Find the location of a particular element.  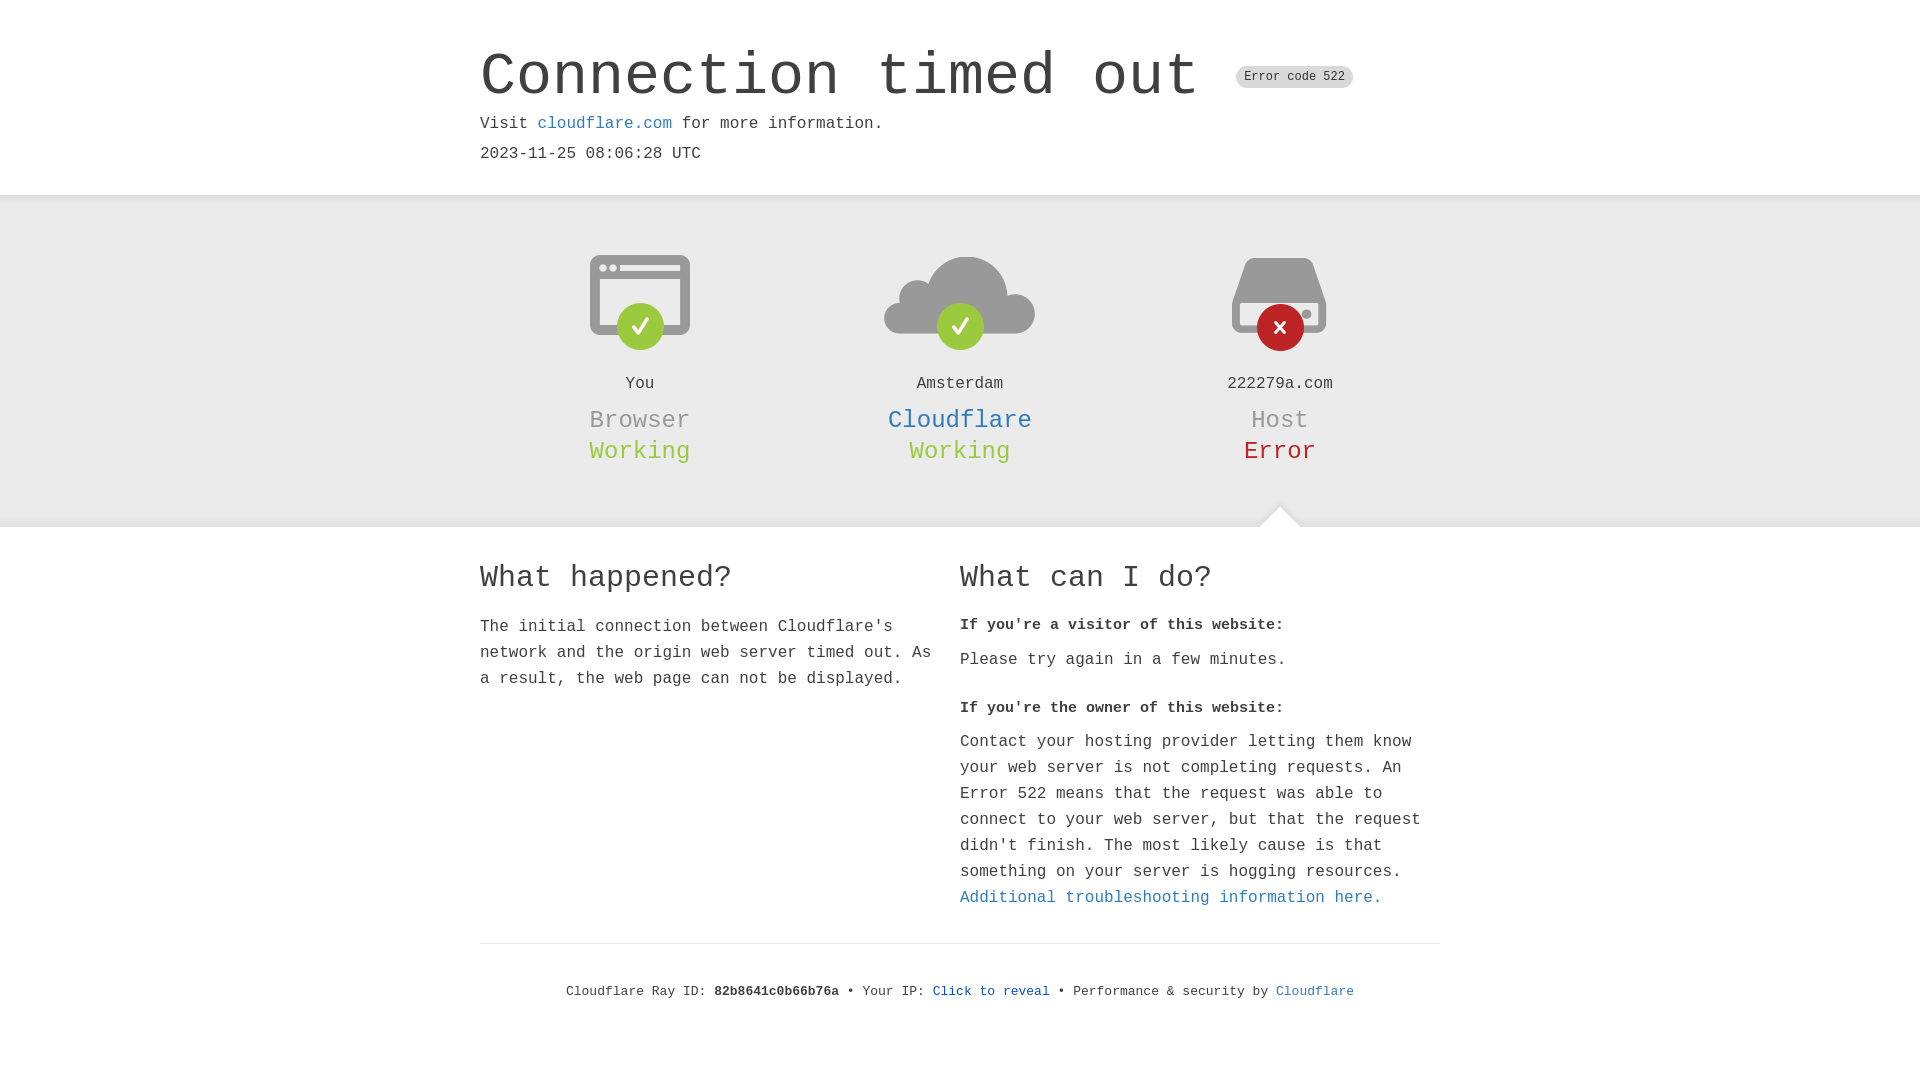

Cloudflare is located at coordinates (960, 420).